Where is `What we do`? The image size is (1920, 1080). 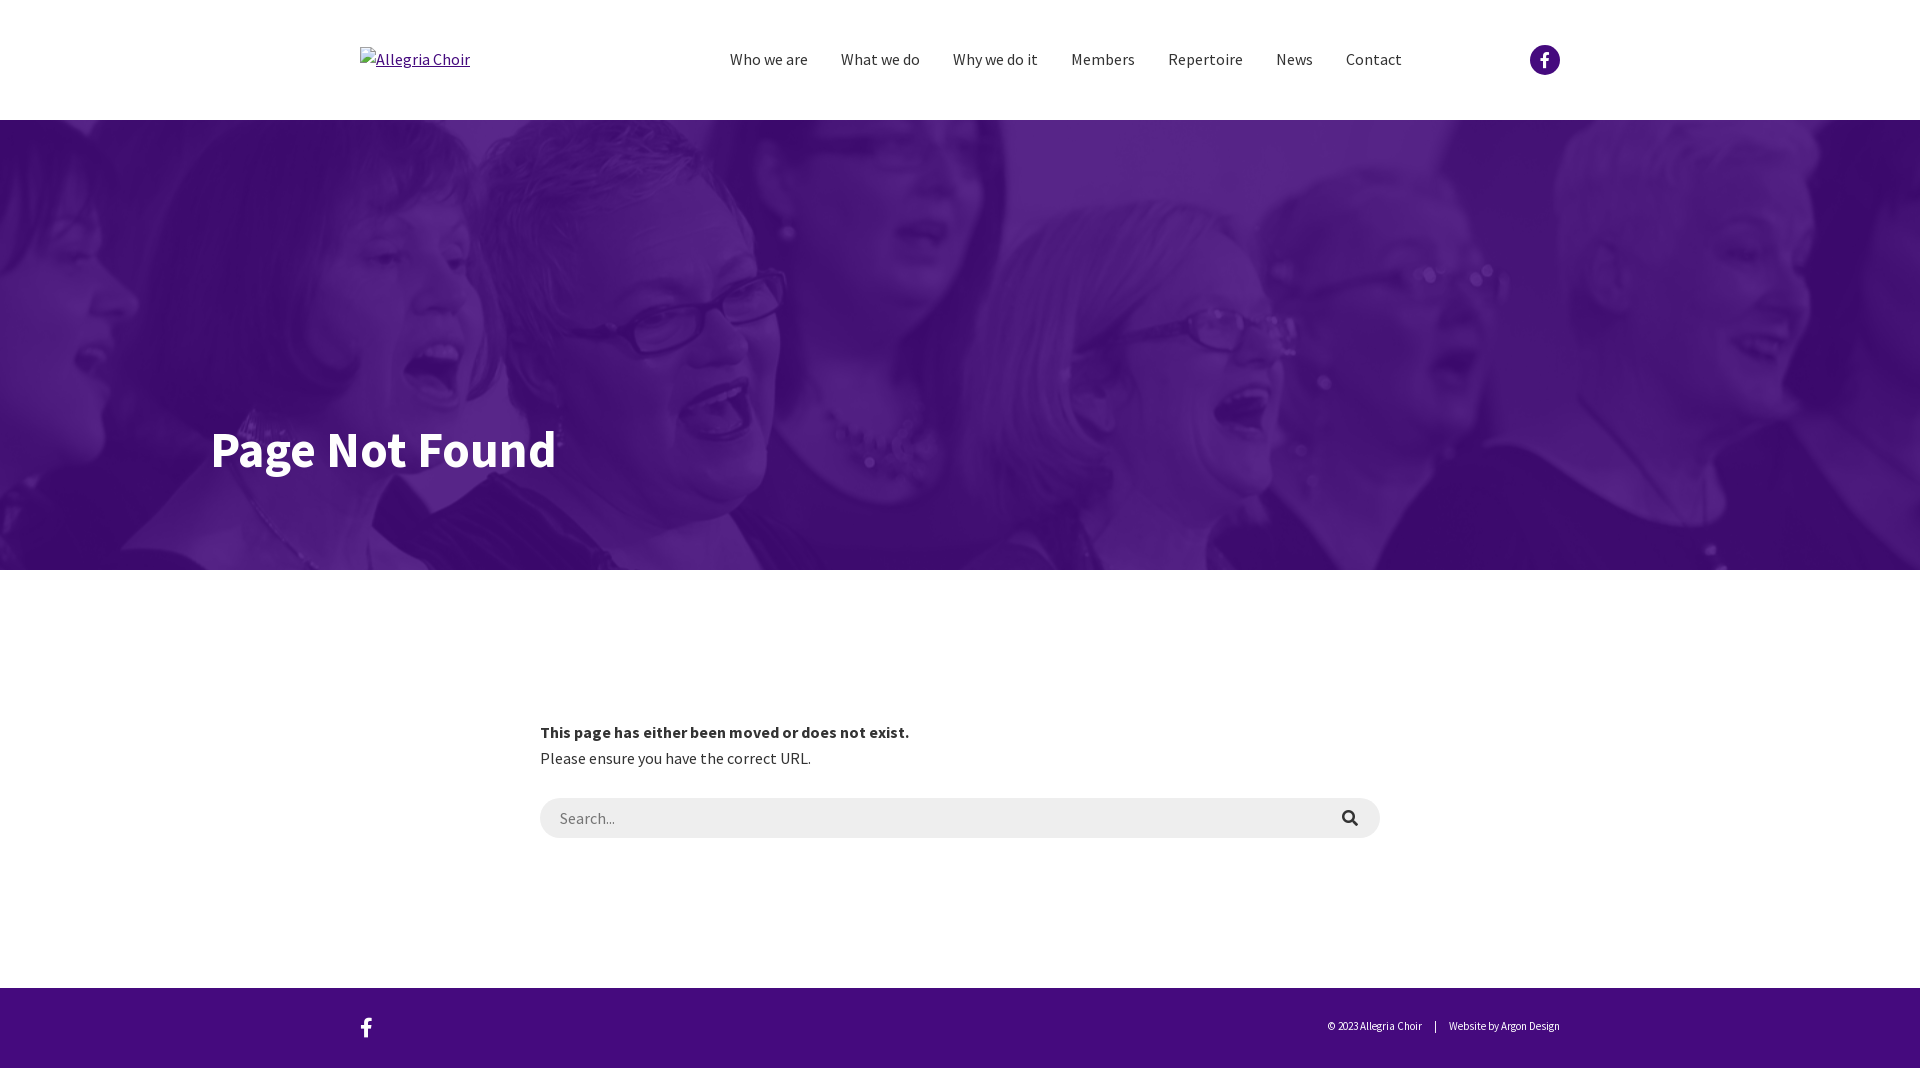 What we do is located at coordinates (880, 60).